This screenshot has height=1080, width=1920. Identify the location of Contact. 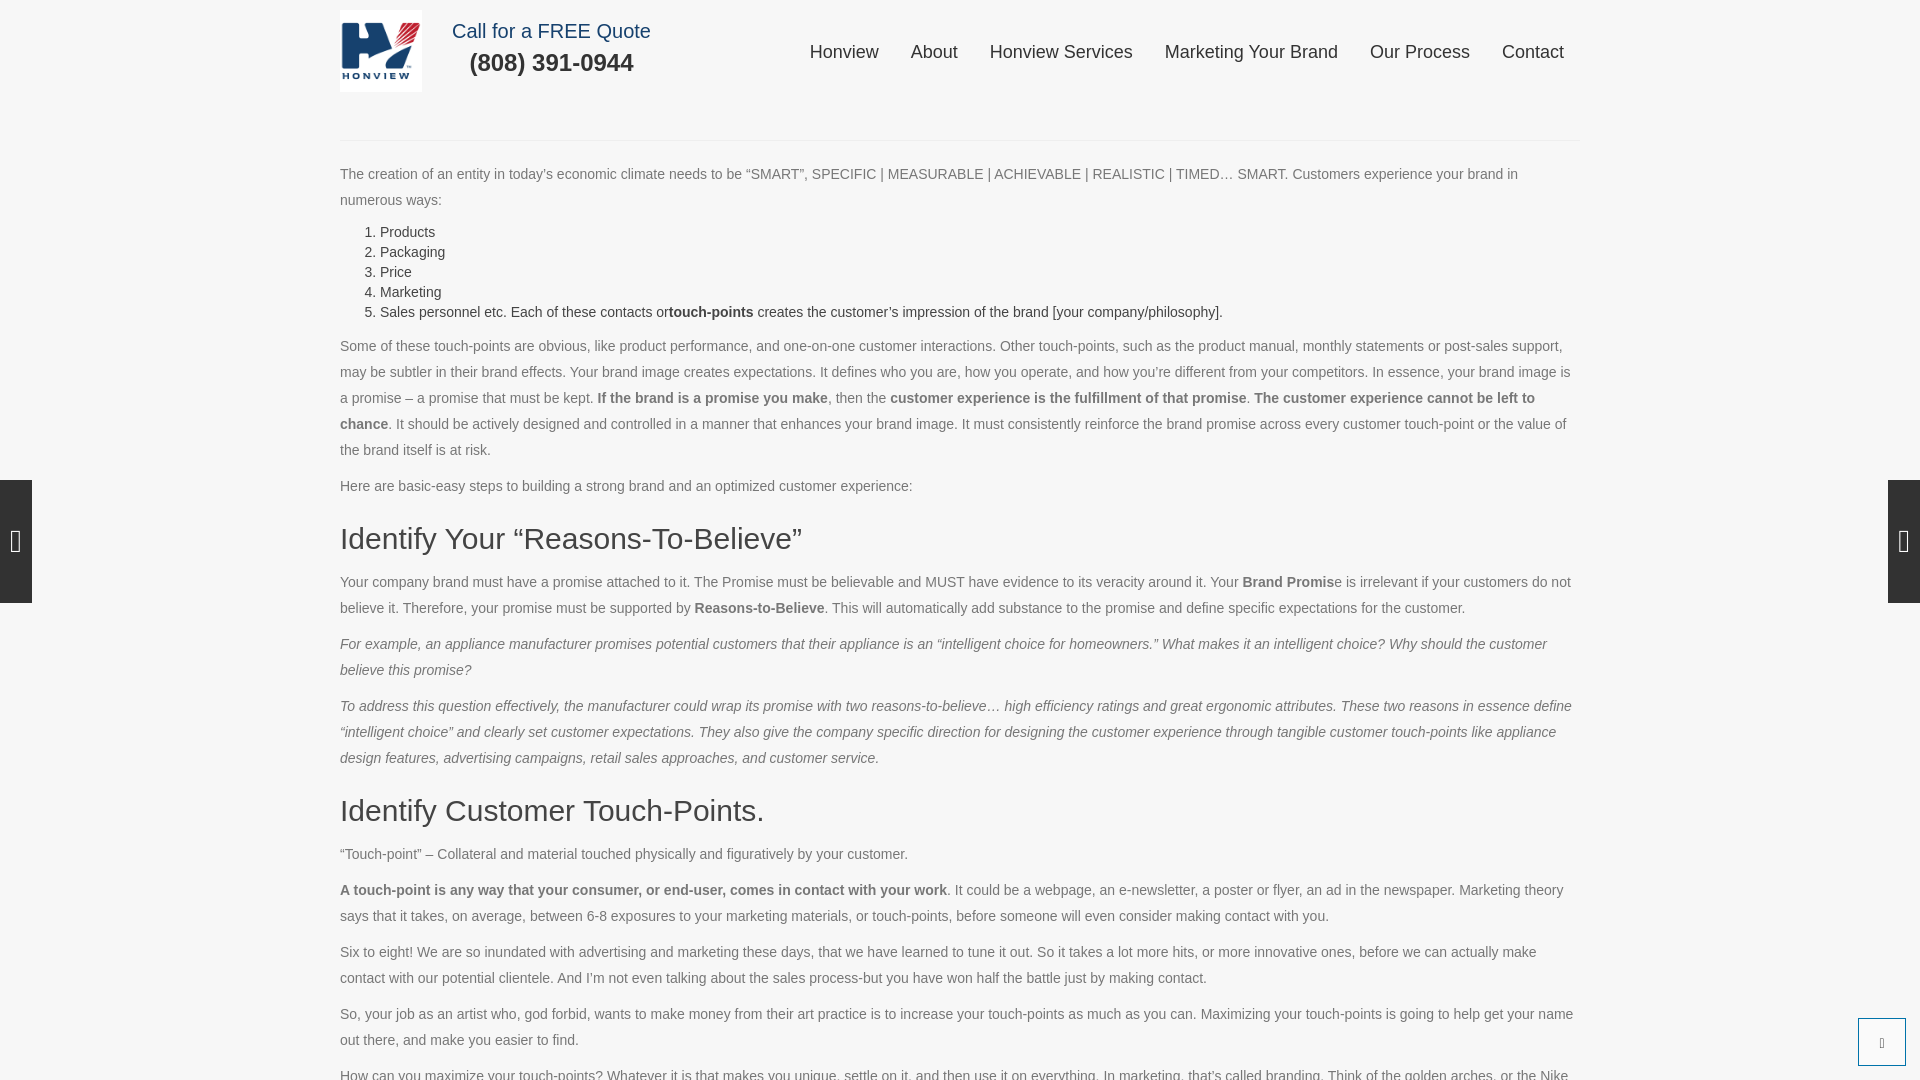
(1532, 52).